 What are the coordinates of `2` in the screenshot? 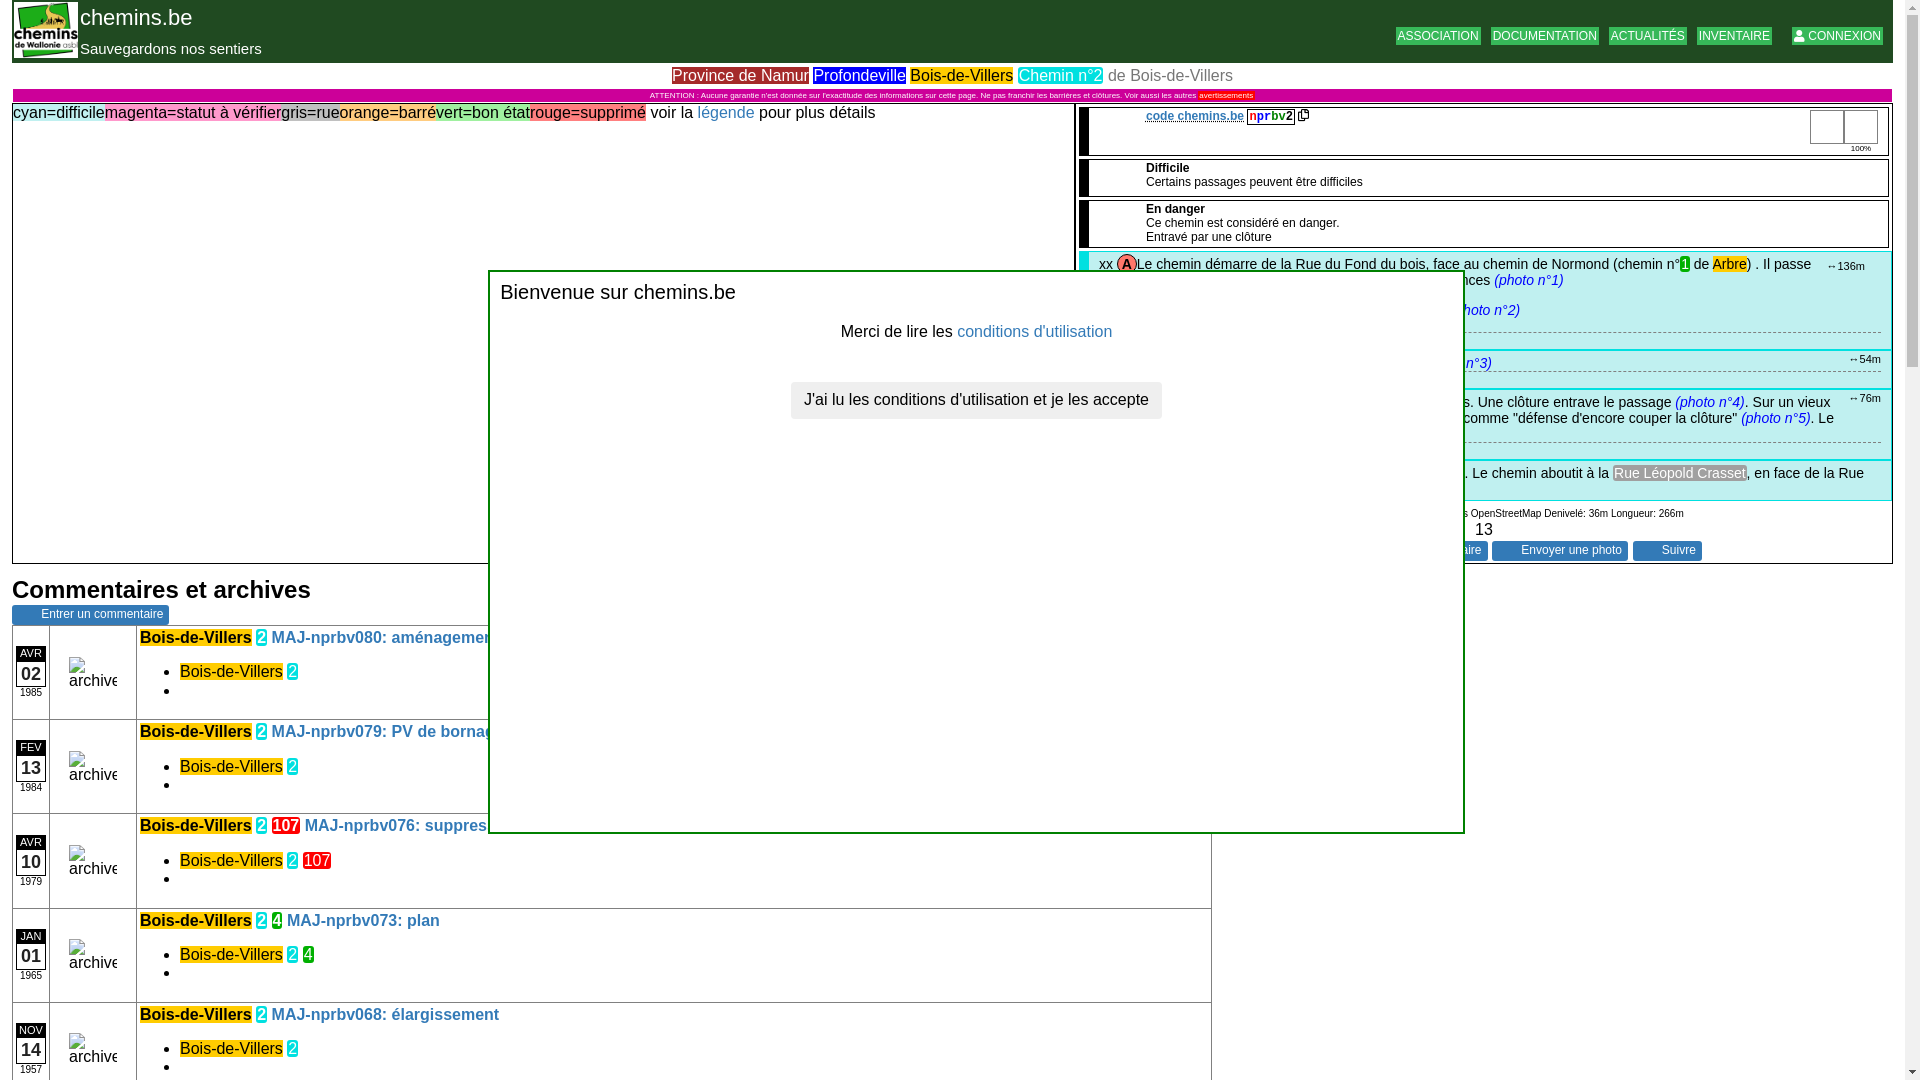 It's located at (292, 954).